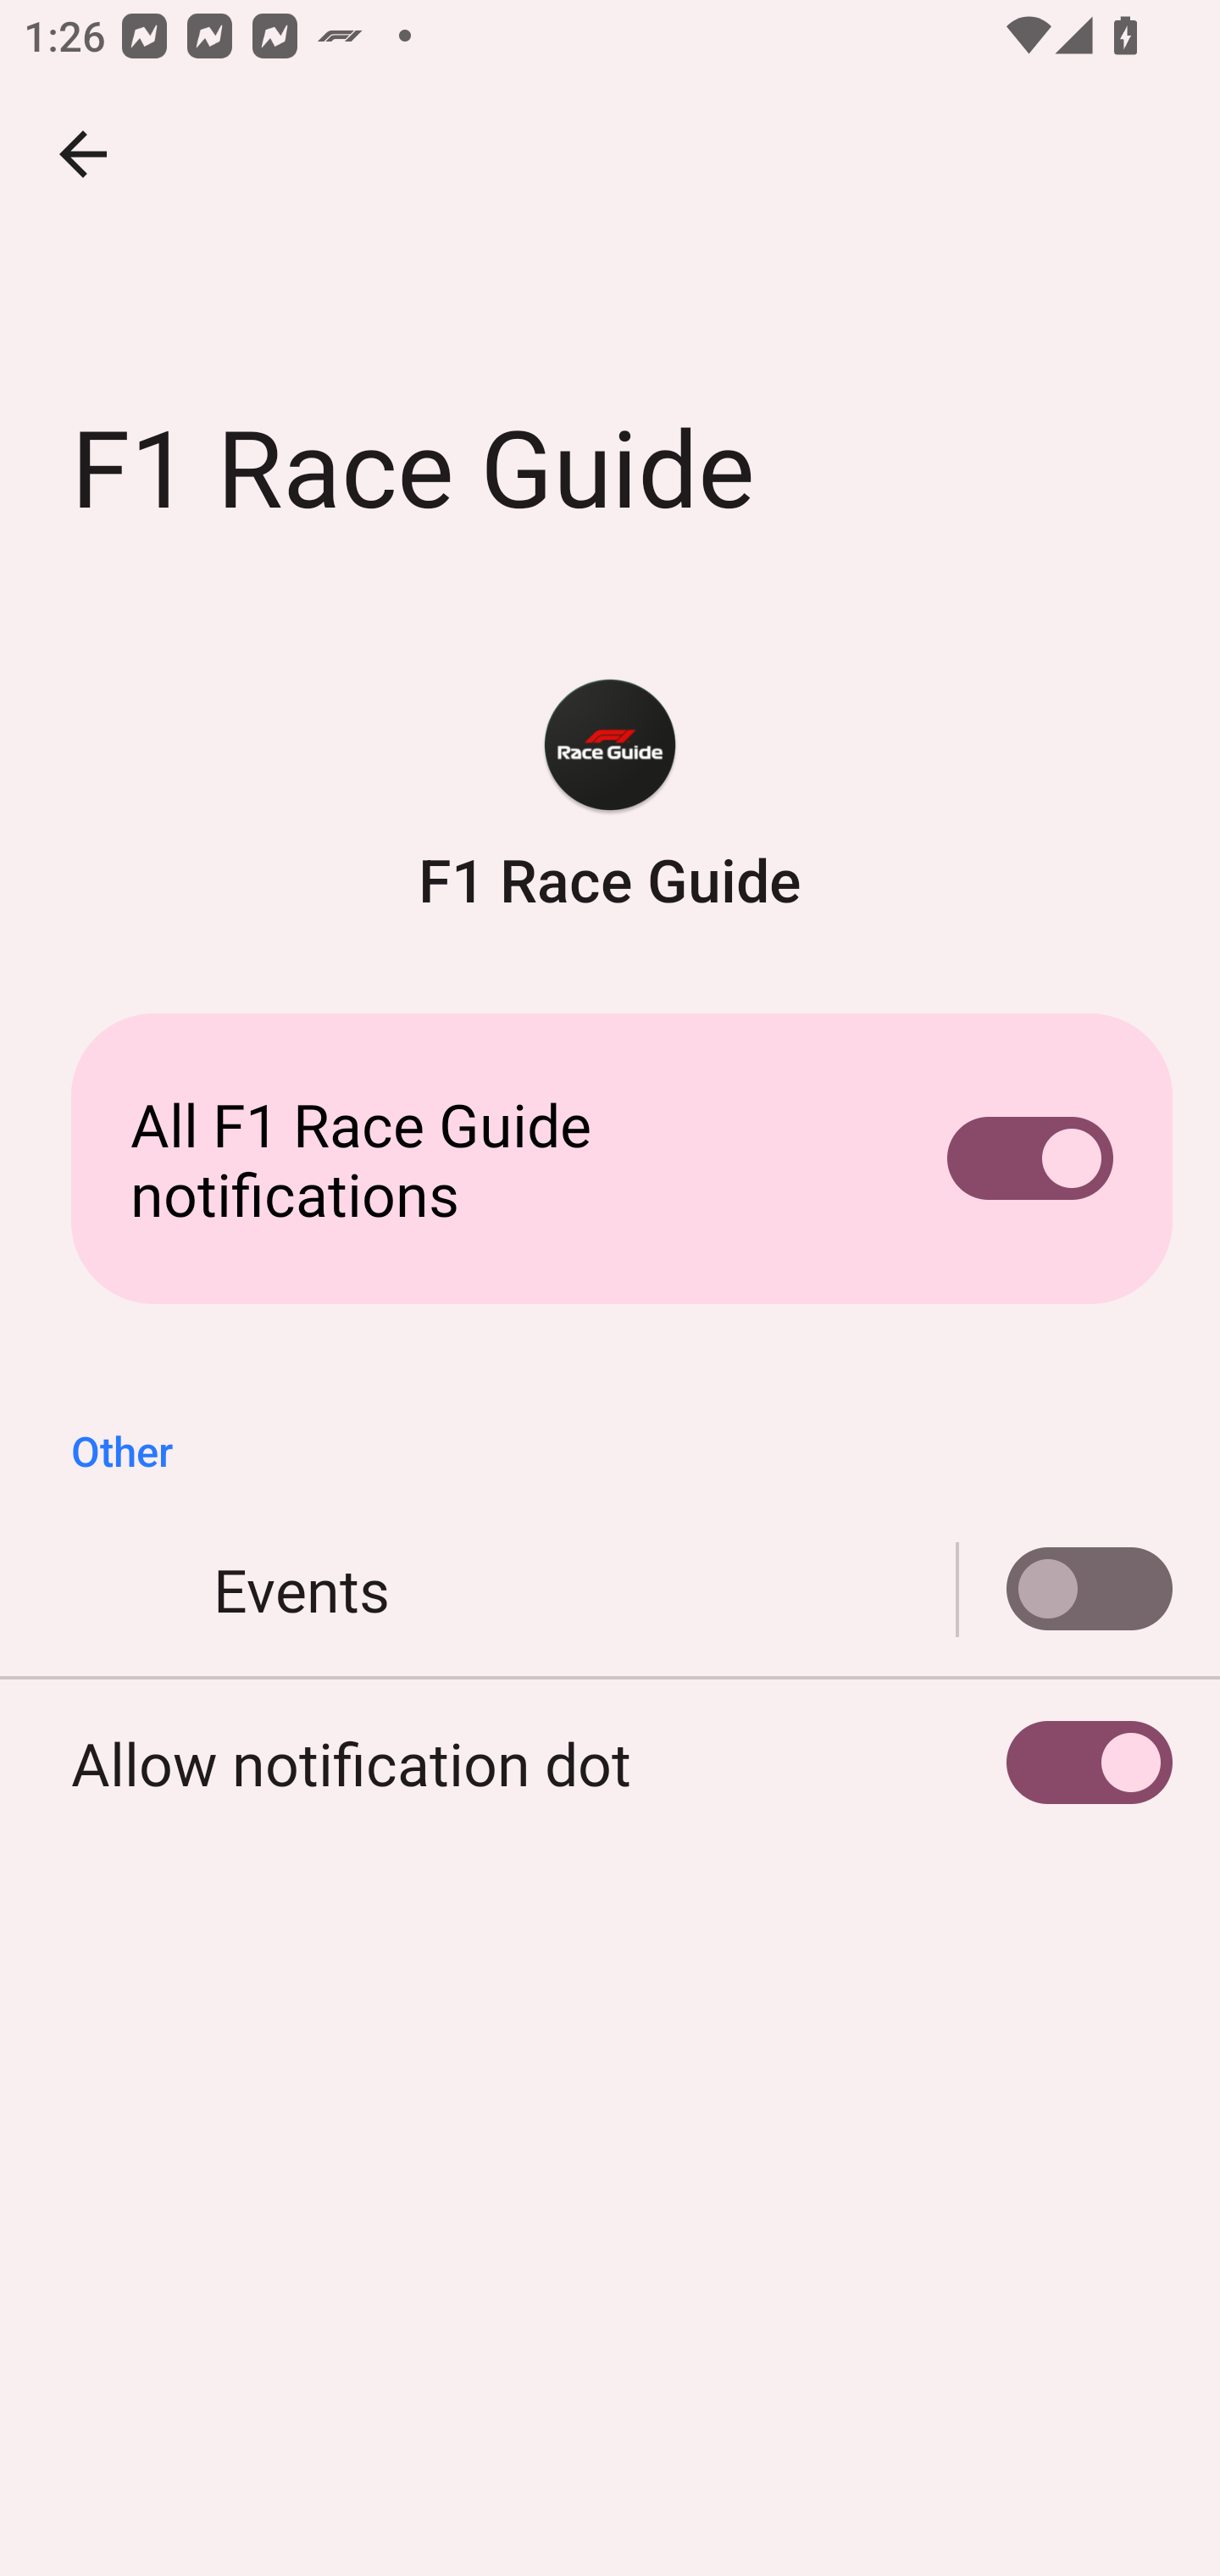  Describe the element at coordinates (610, 1590) in the screenshot. I see `Events` at that location.